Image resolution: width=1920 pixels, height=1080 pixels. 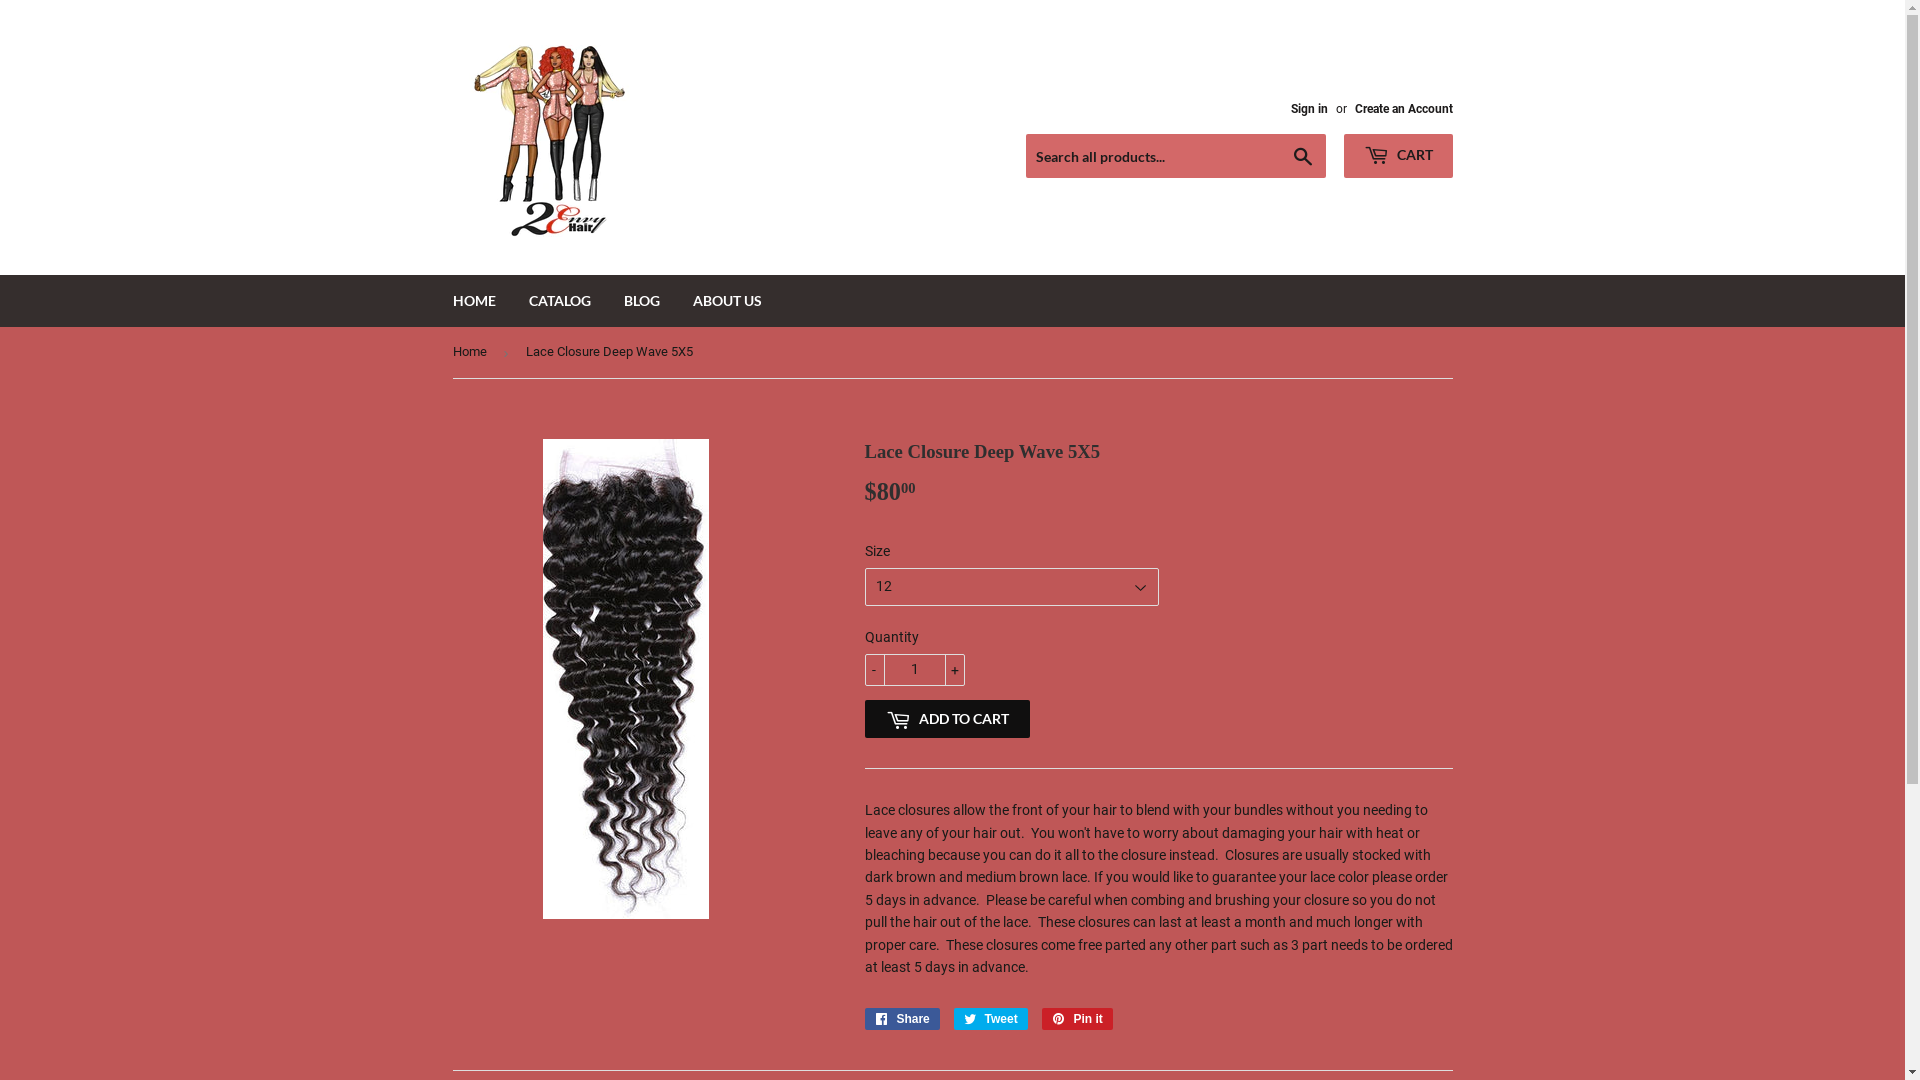 I want to click on HOME, so click(x=474, y=301).